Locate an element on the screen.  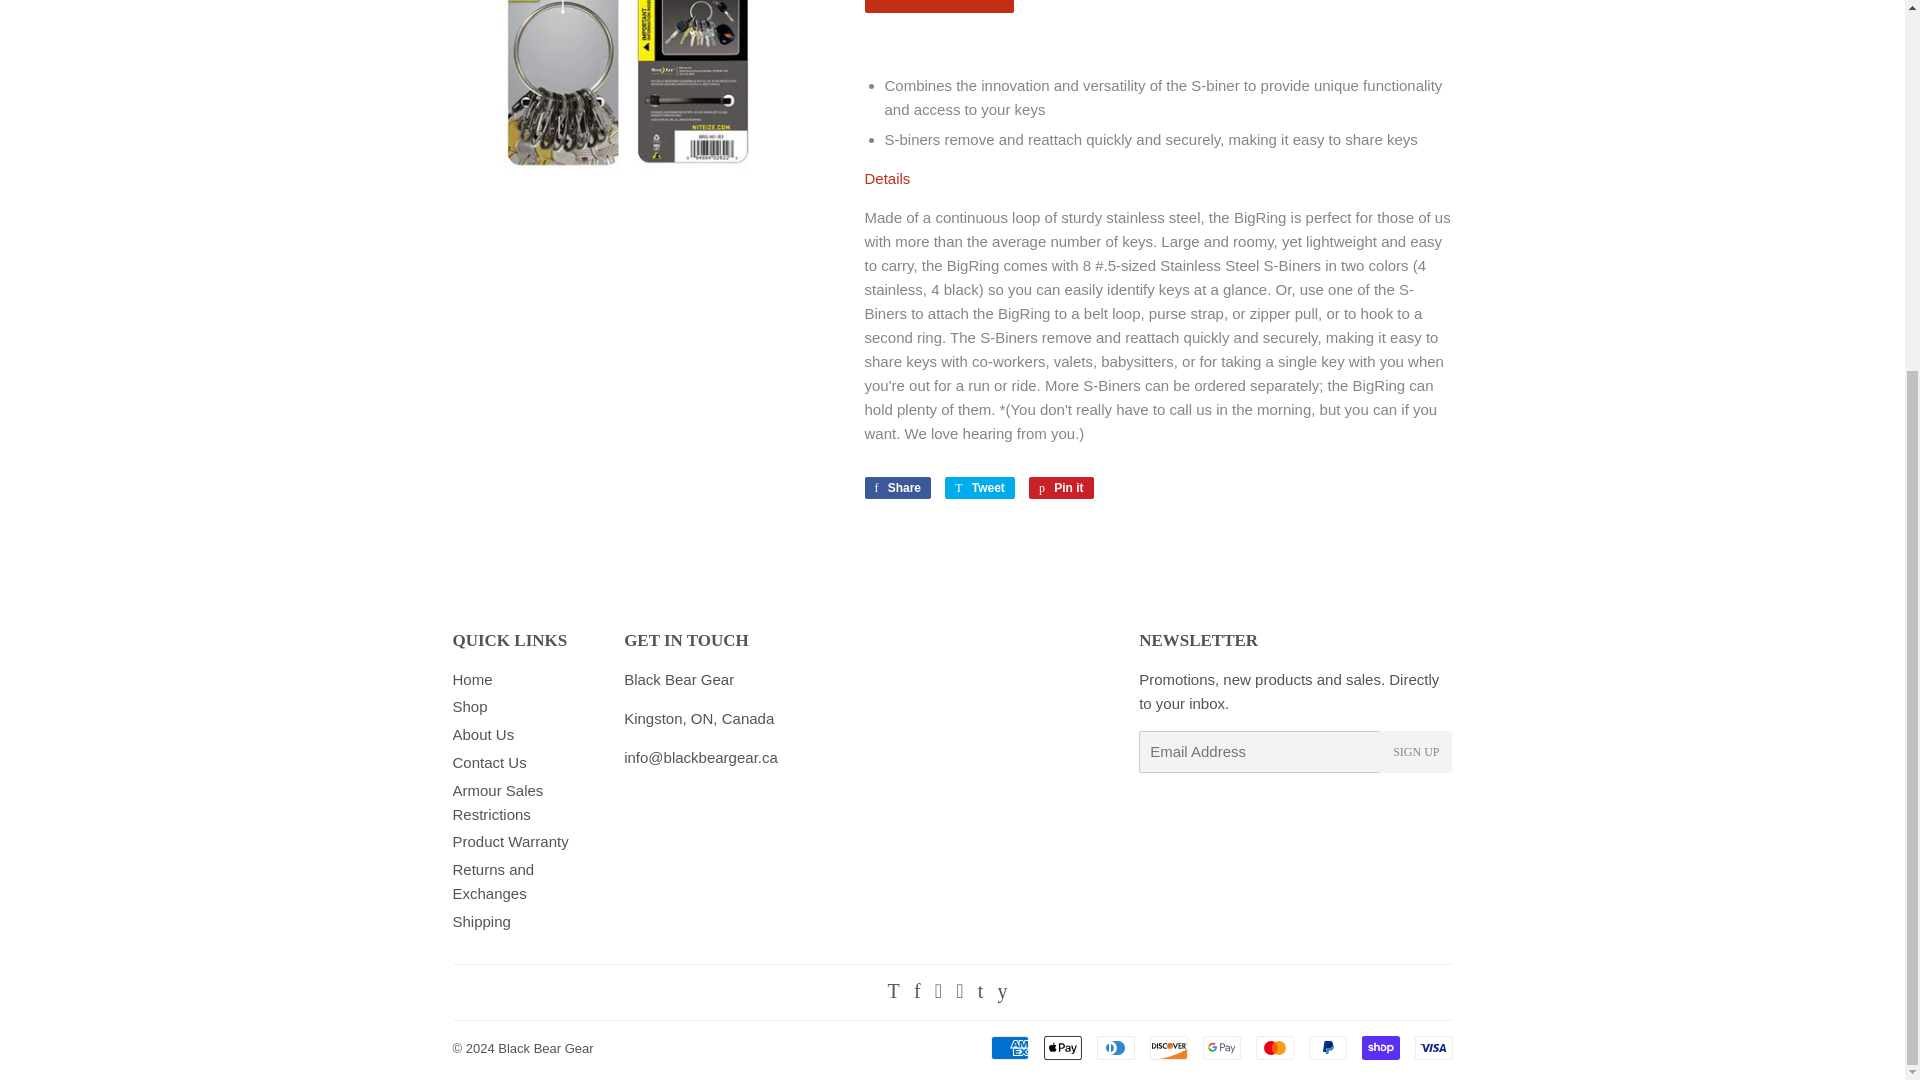
Black Bear Gear on Twitter is located at coordinates (1062, 488).